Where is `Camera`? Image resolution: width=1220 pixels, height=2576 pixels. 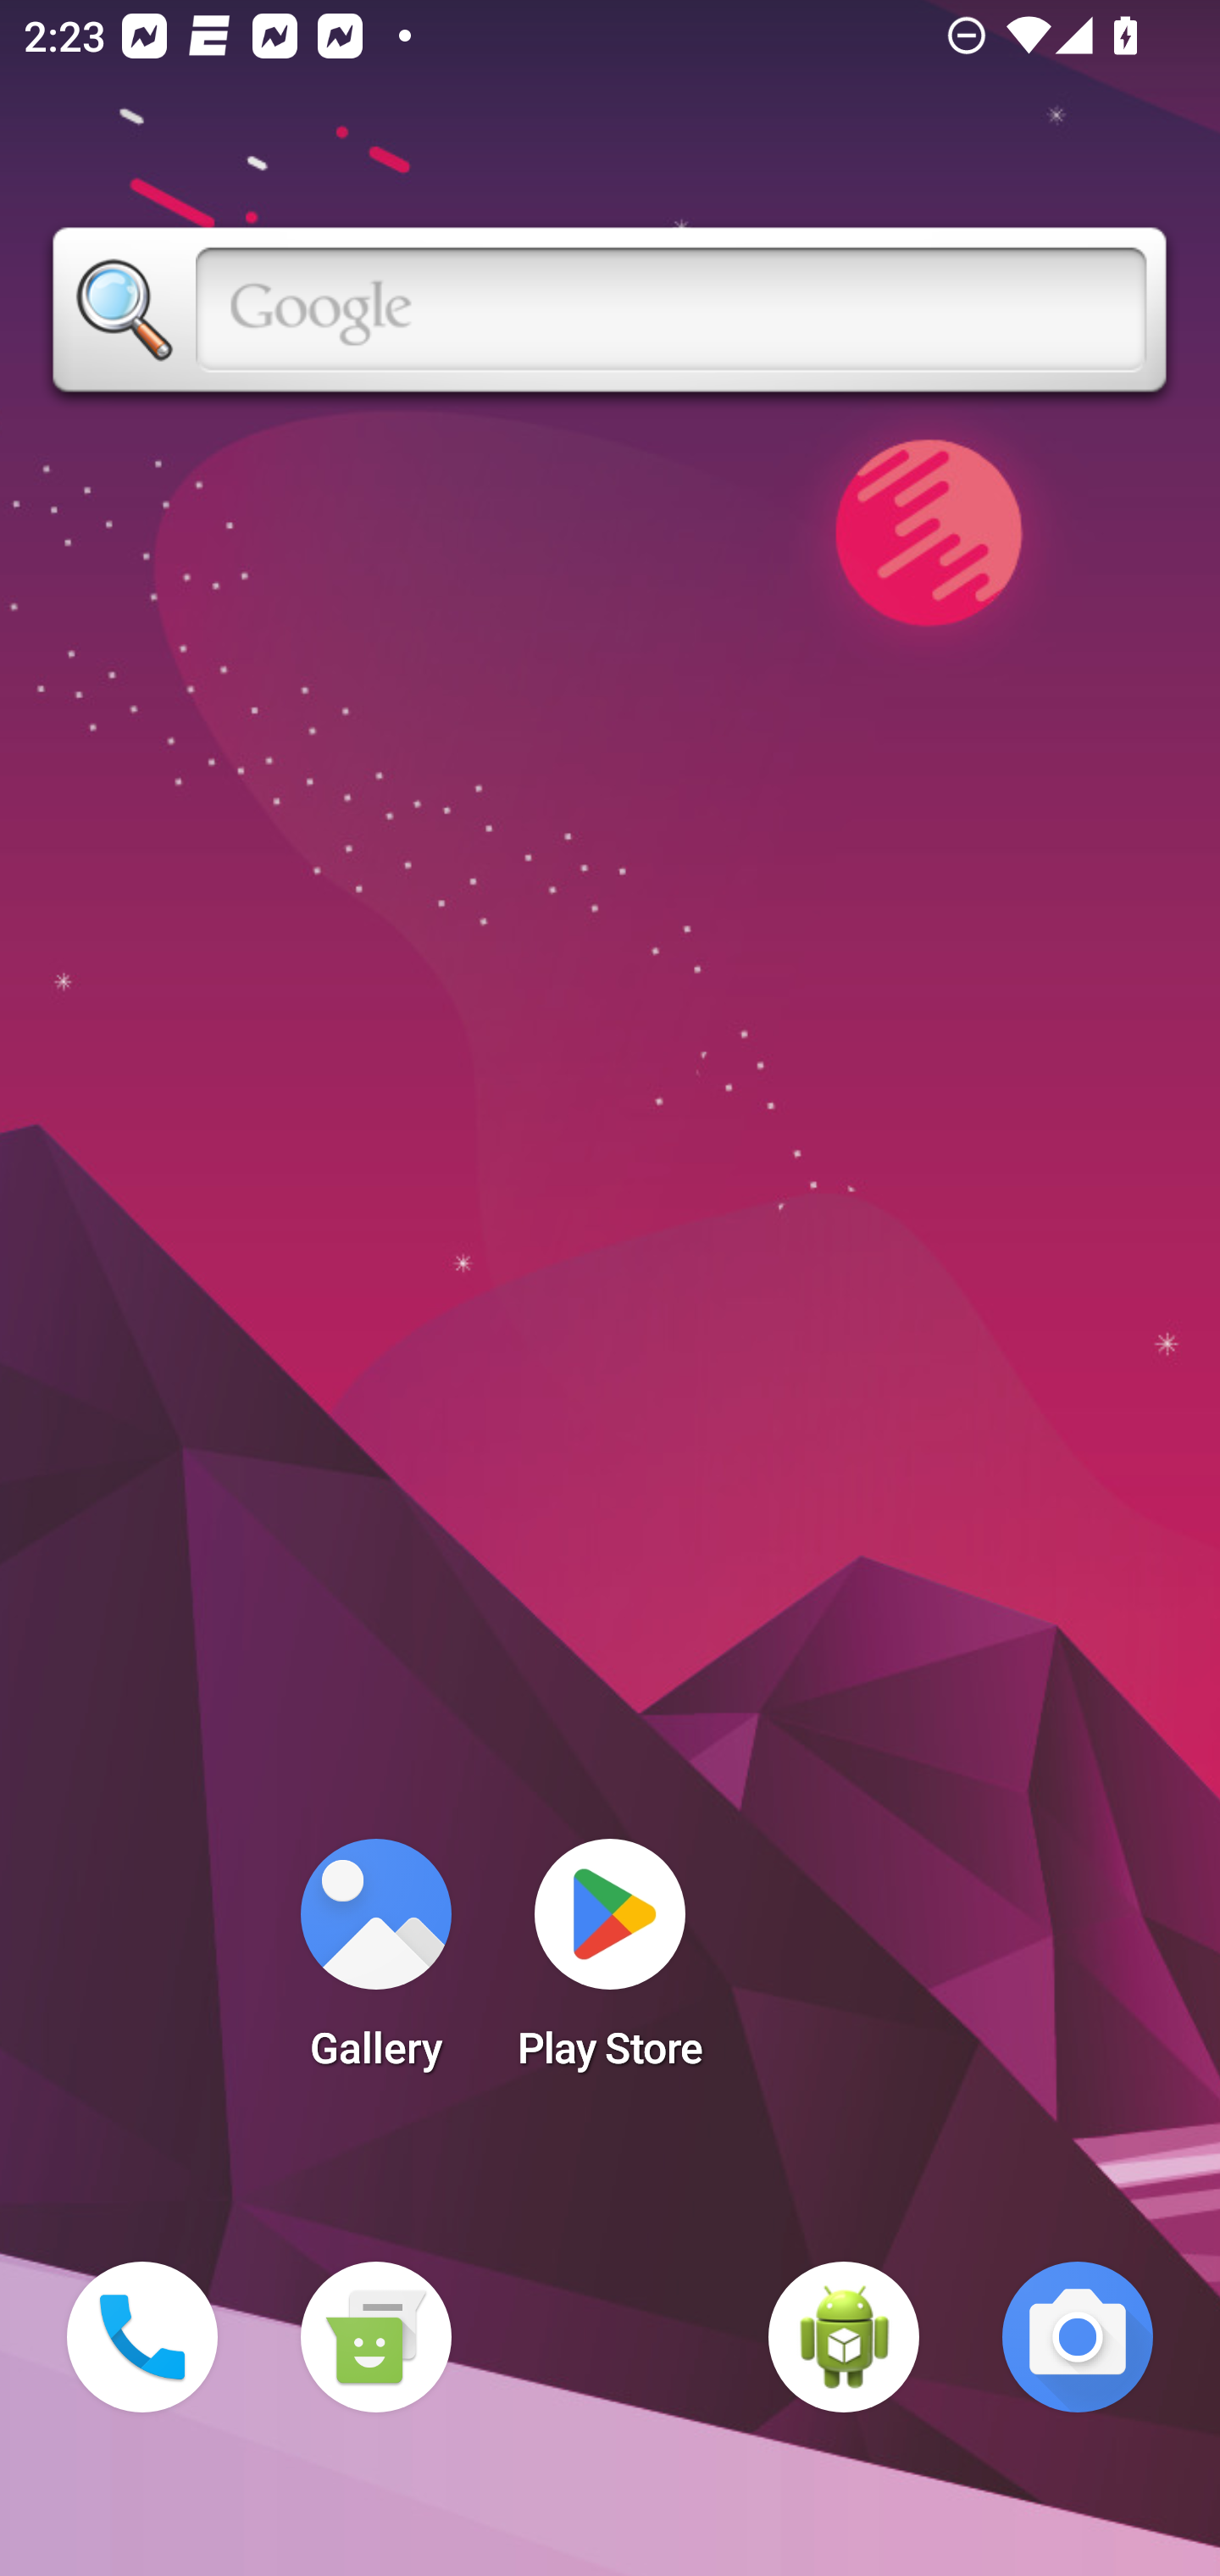
Camera is located at coordinates (1078, 2337).